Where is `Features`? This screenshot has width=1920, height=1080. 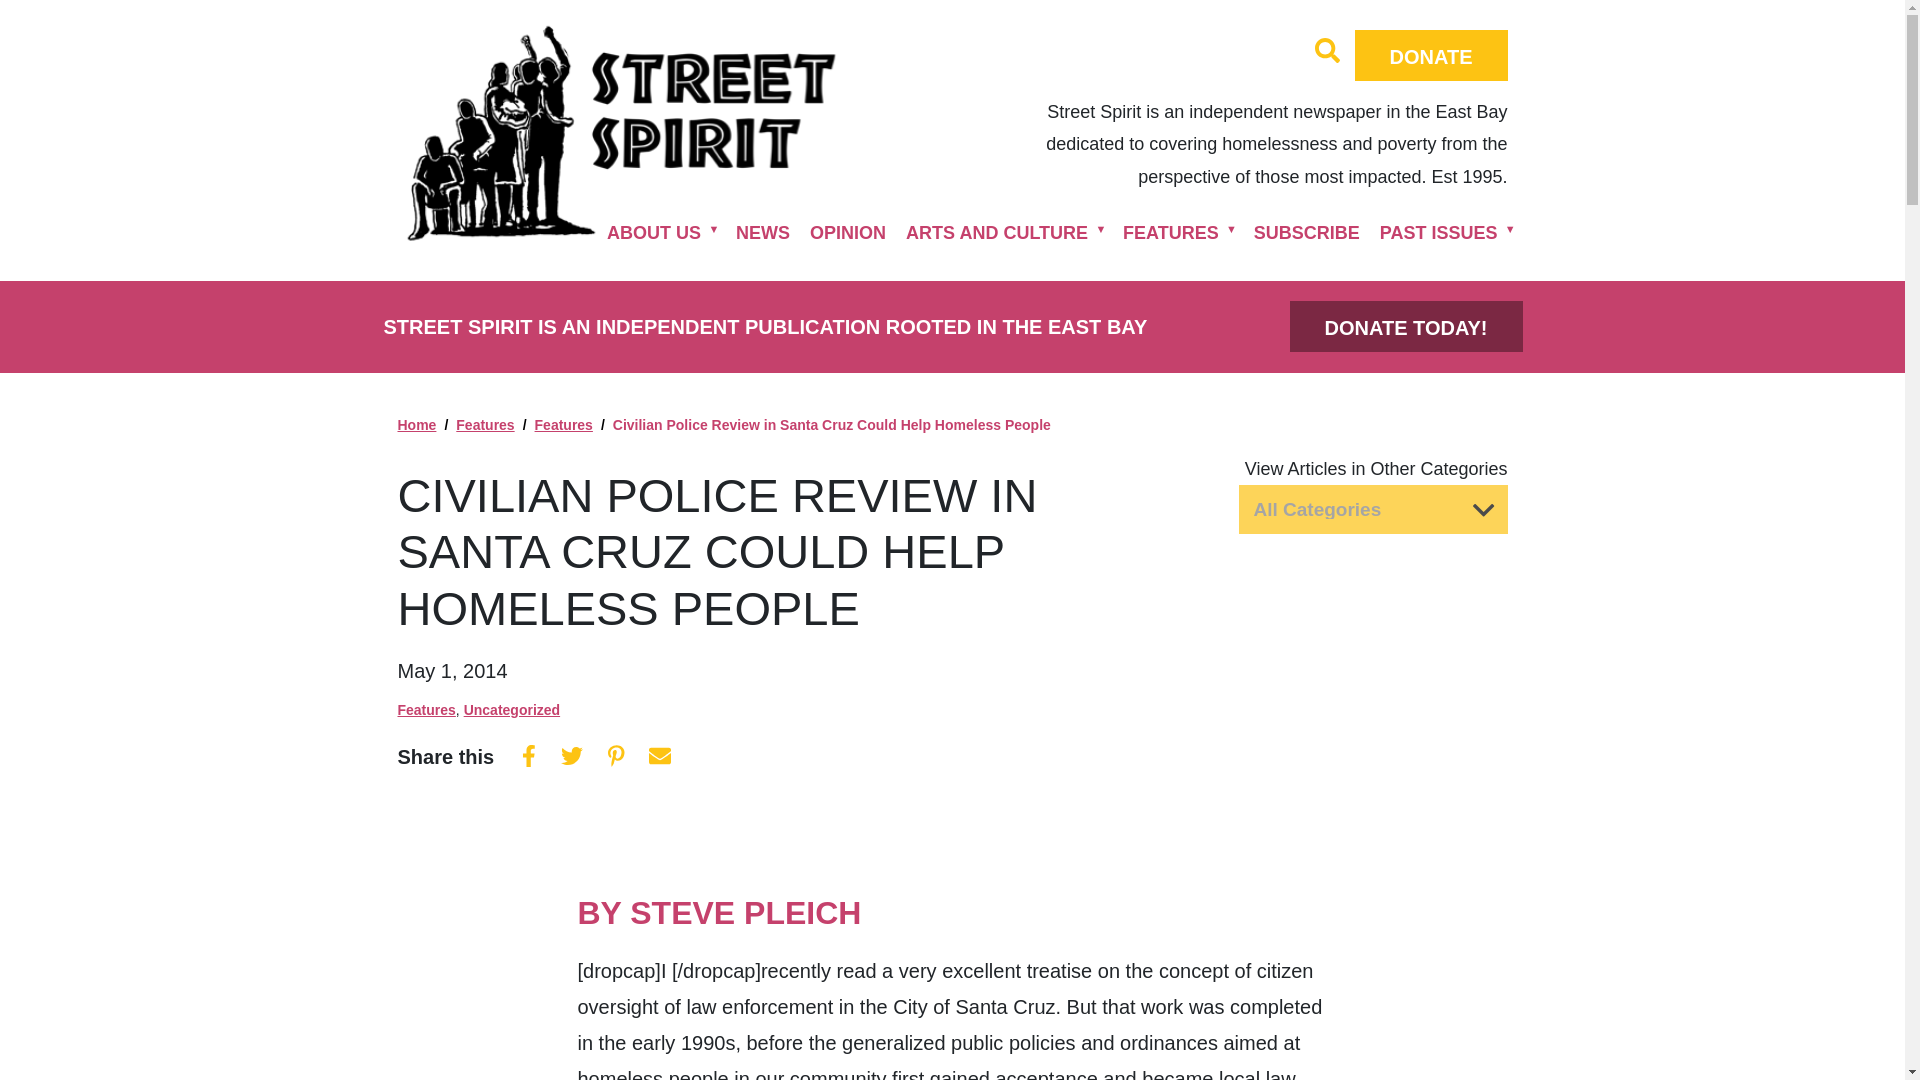 Features is located at coordinates (485, 424).